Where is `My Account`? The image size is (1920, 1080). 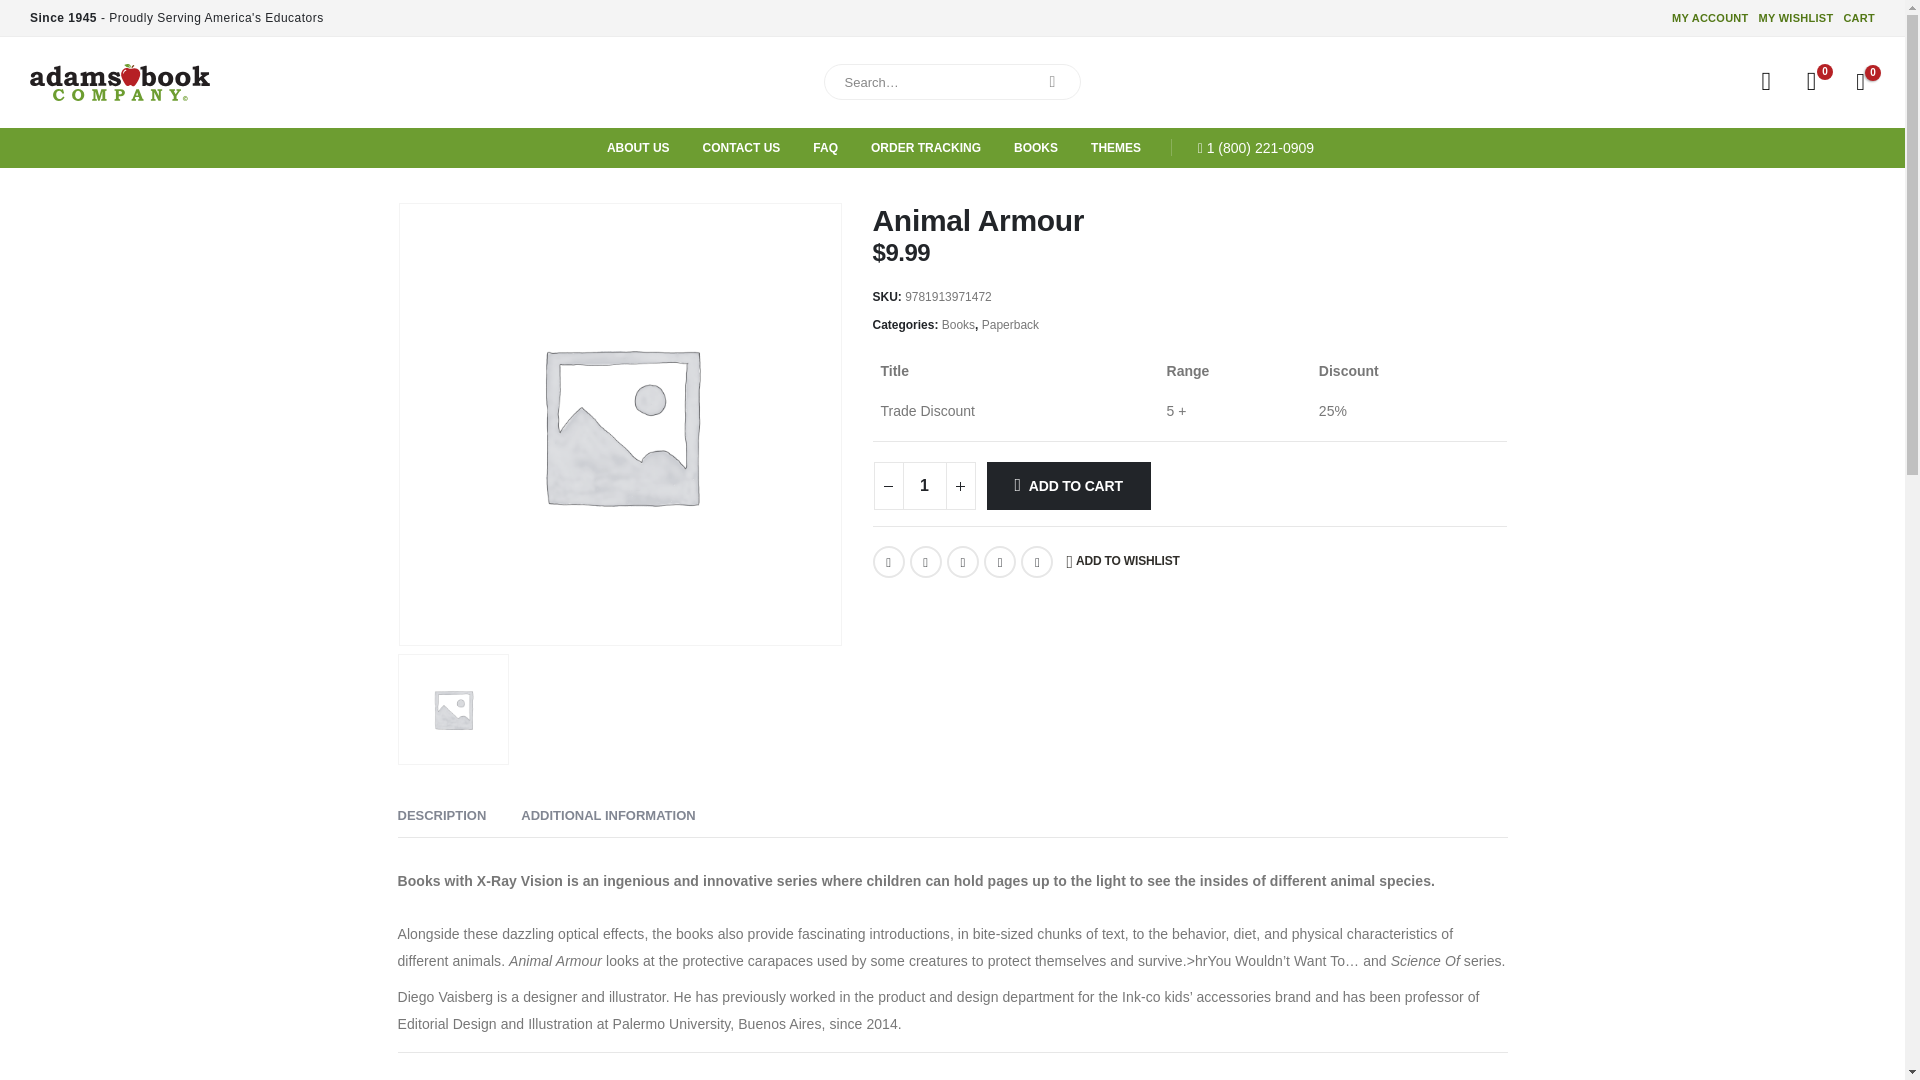
My Account is located at coordinates (1766, 82).